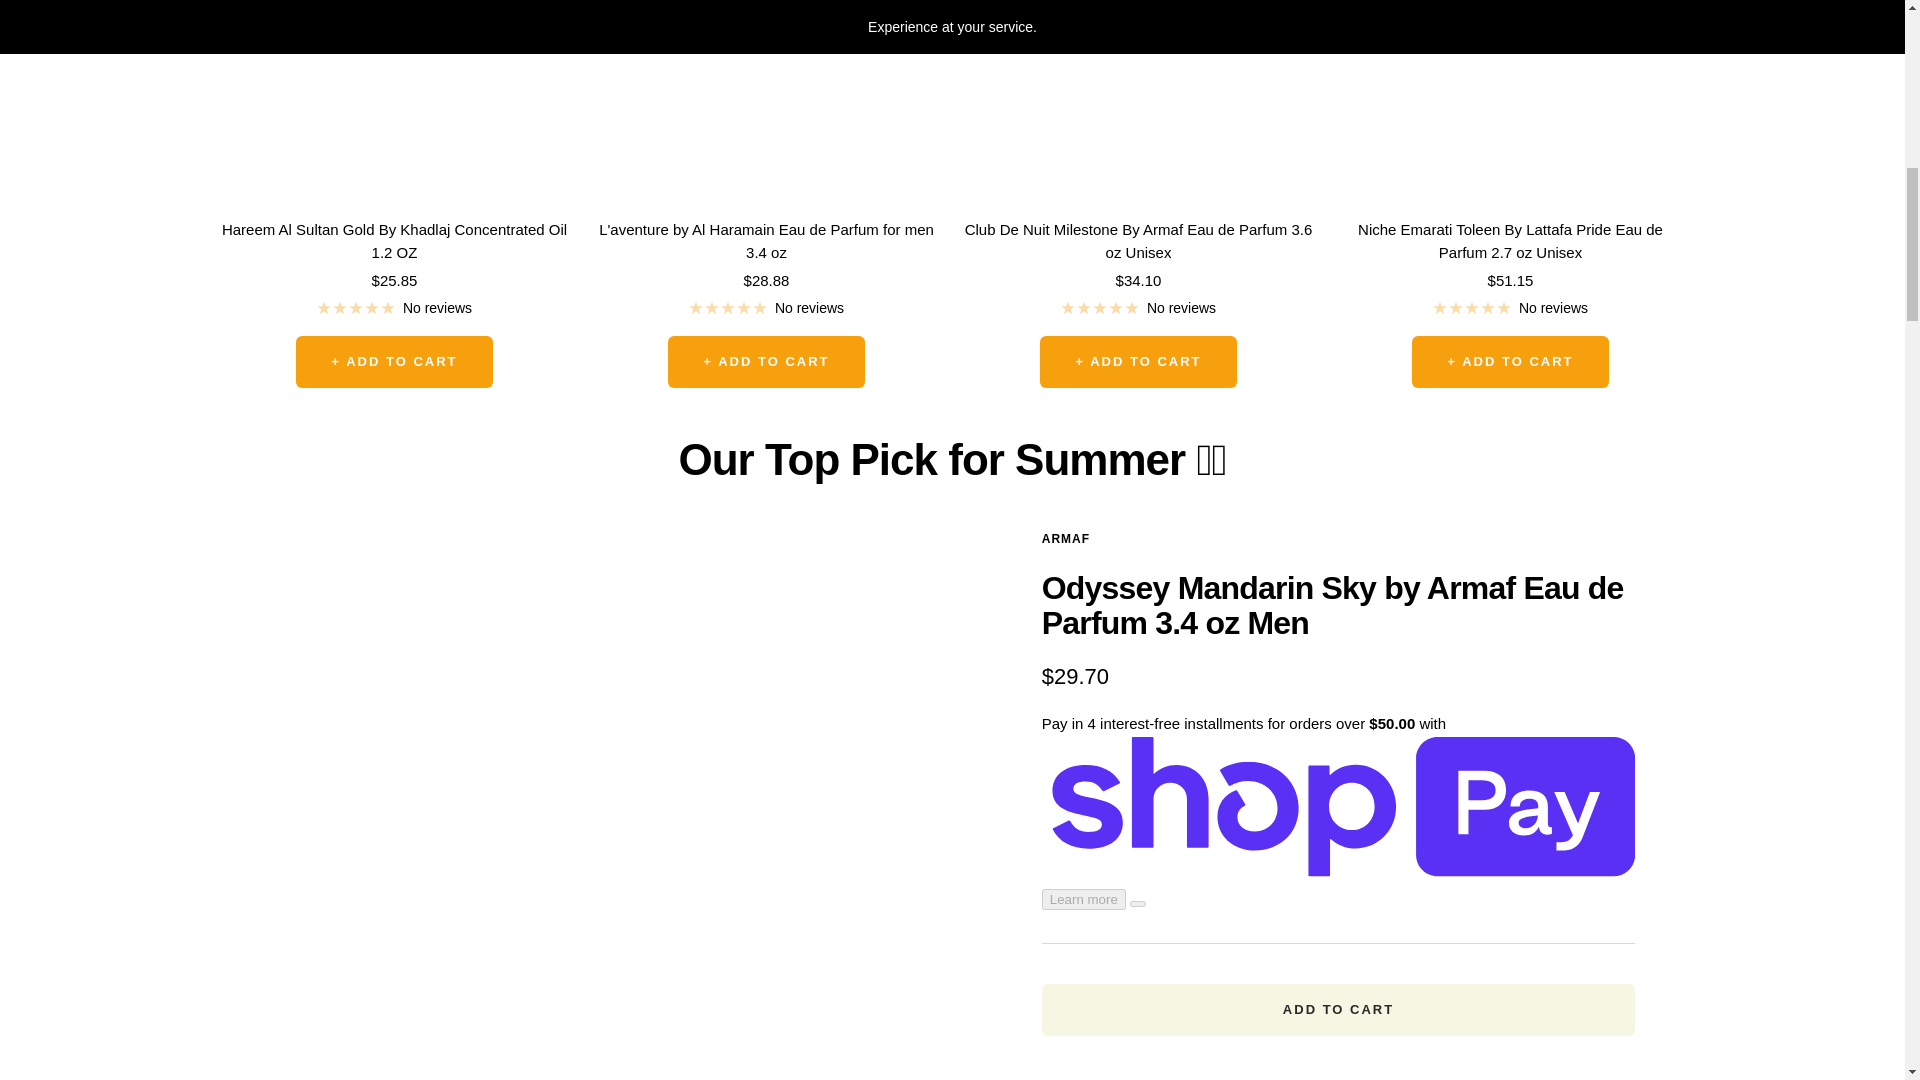  What do you see at coordinates (394, 307) in the screenshot?
I see `No reviews` at bounding box center [394, 307].